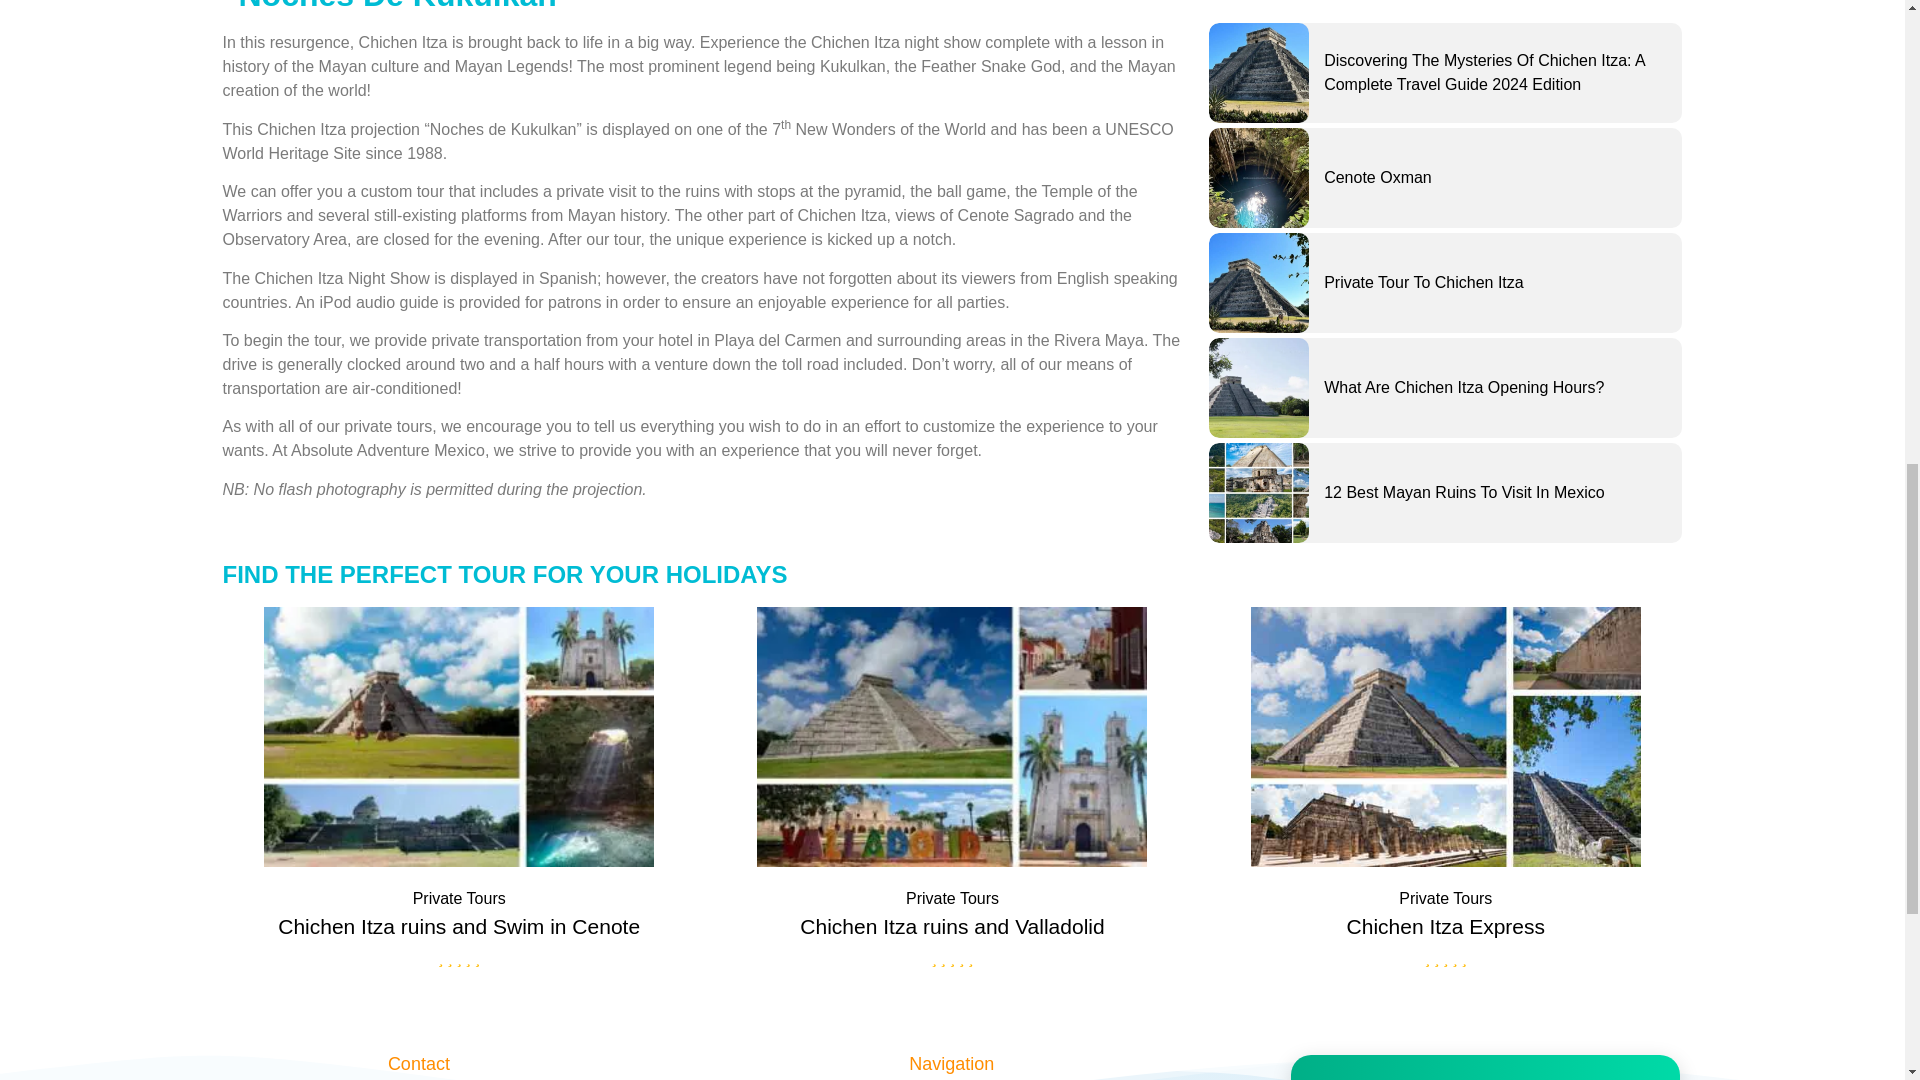 This screenshot has height=1080, width=1920. I want to click on Private Tour to Chichen Itza, so click(1424, 282).